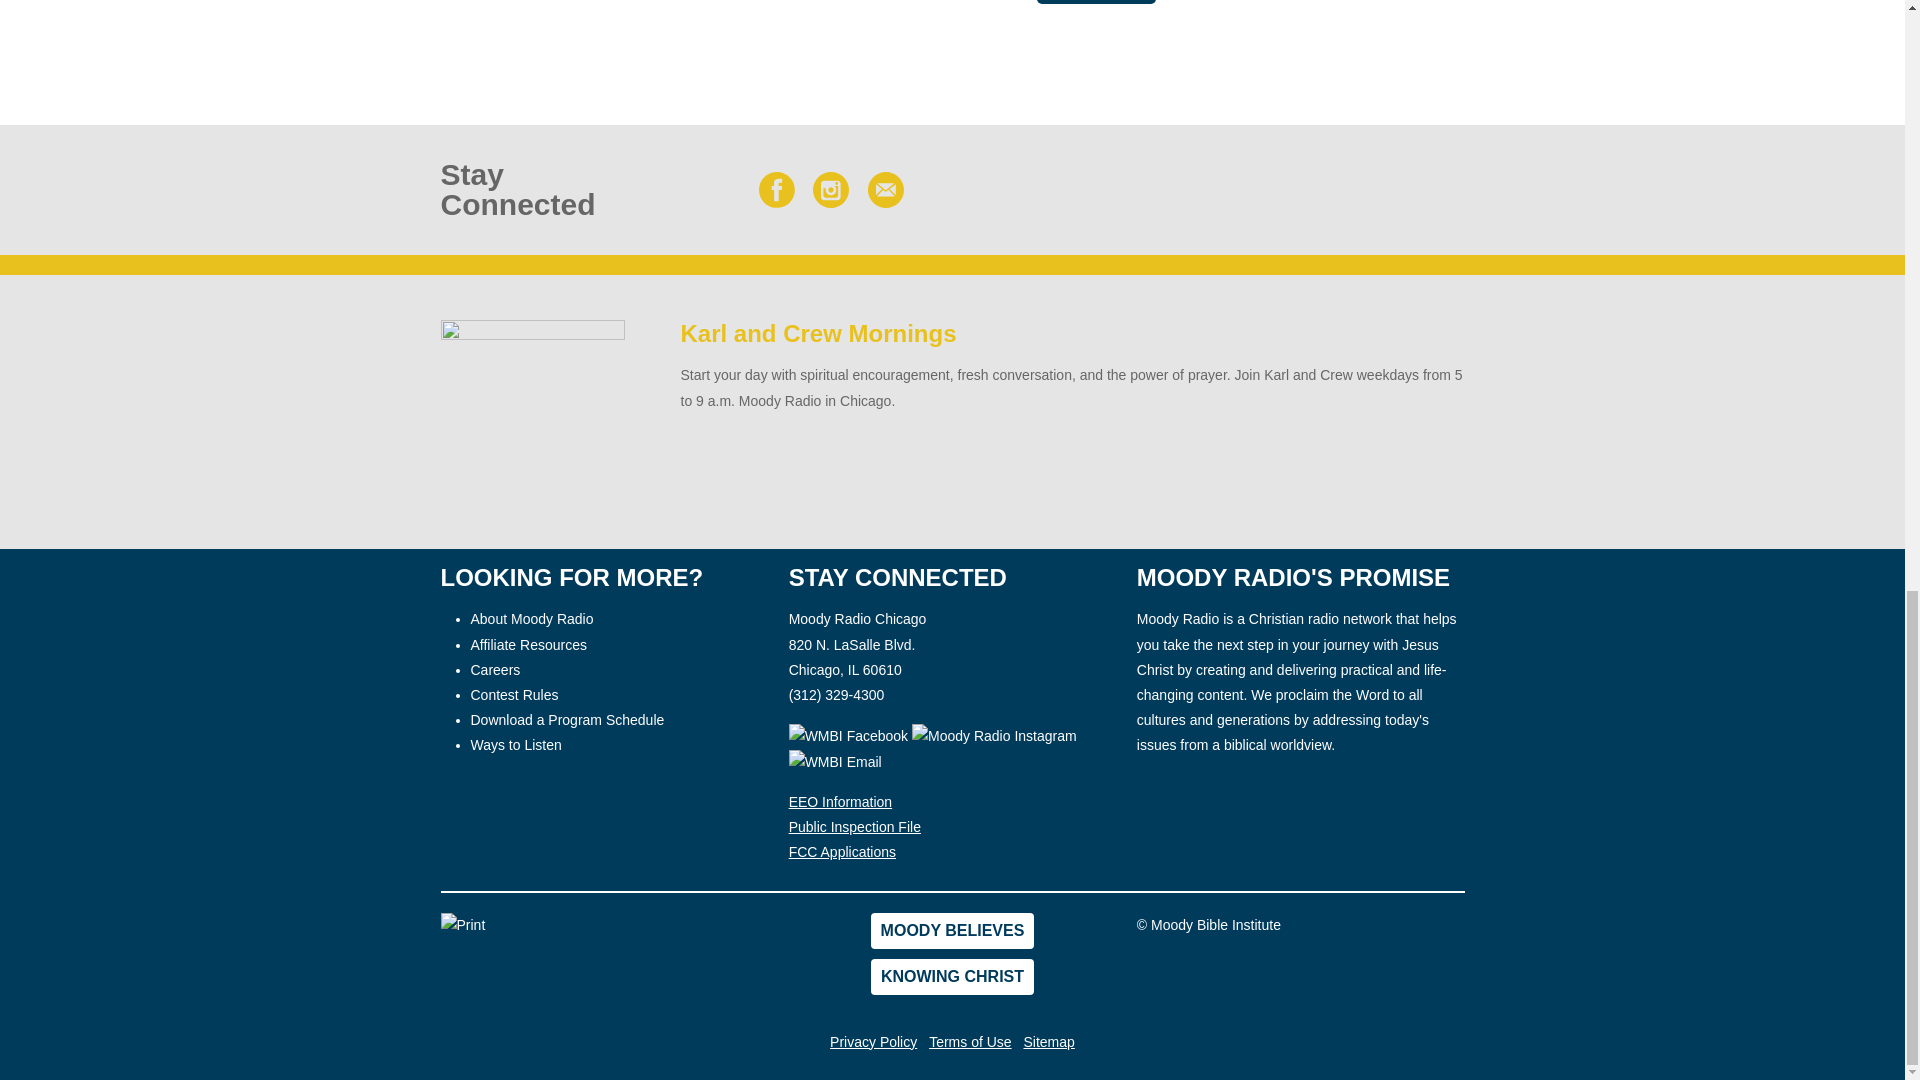 Image resolution: width=1920 pixels, height=1080 pixels. Describe the element at coordinates (830, 190) in the screenshot. I see `Instragram` at that location.